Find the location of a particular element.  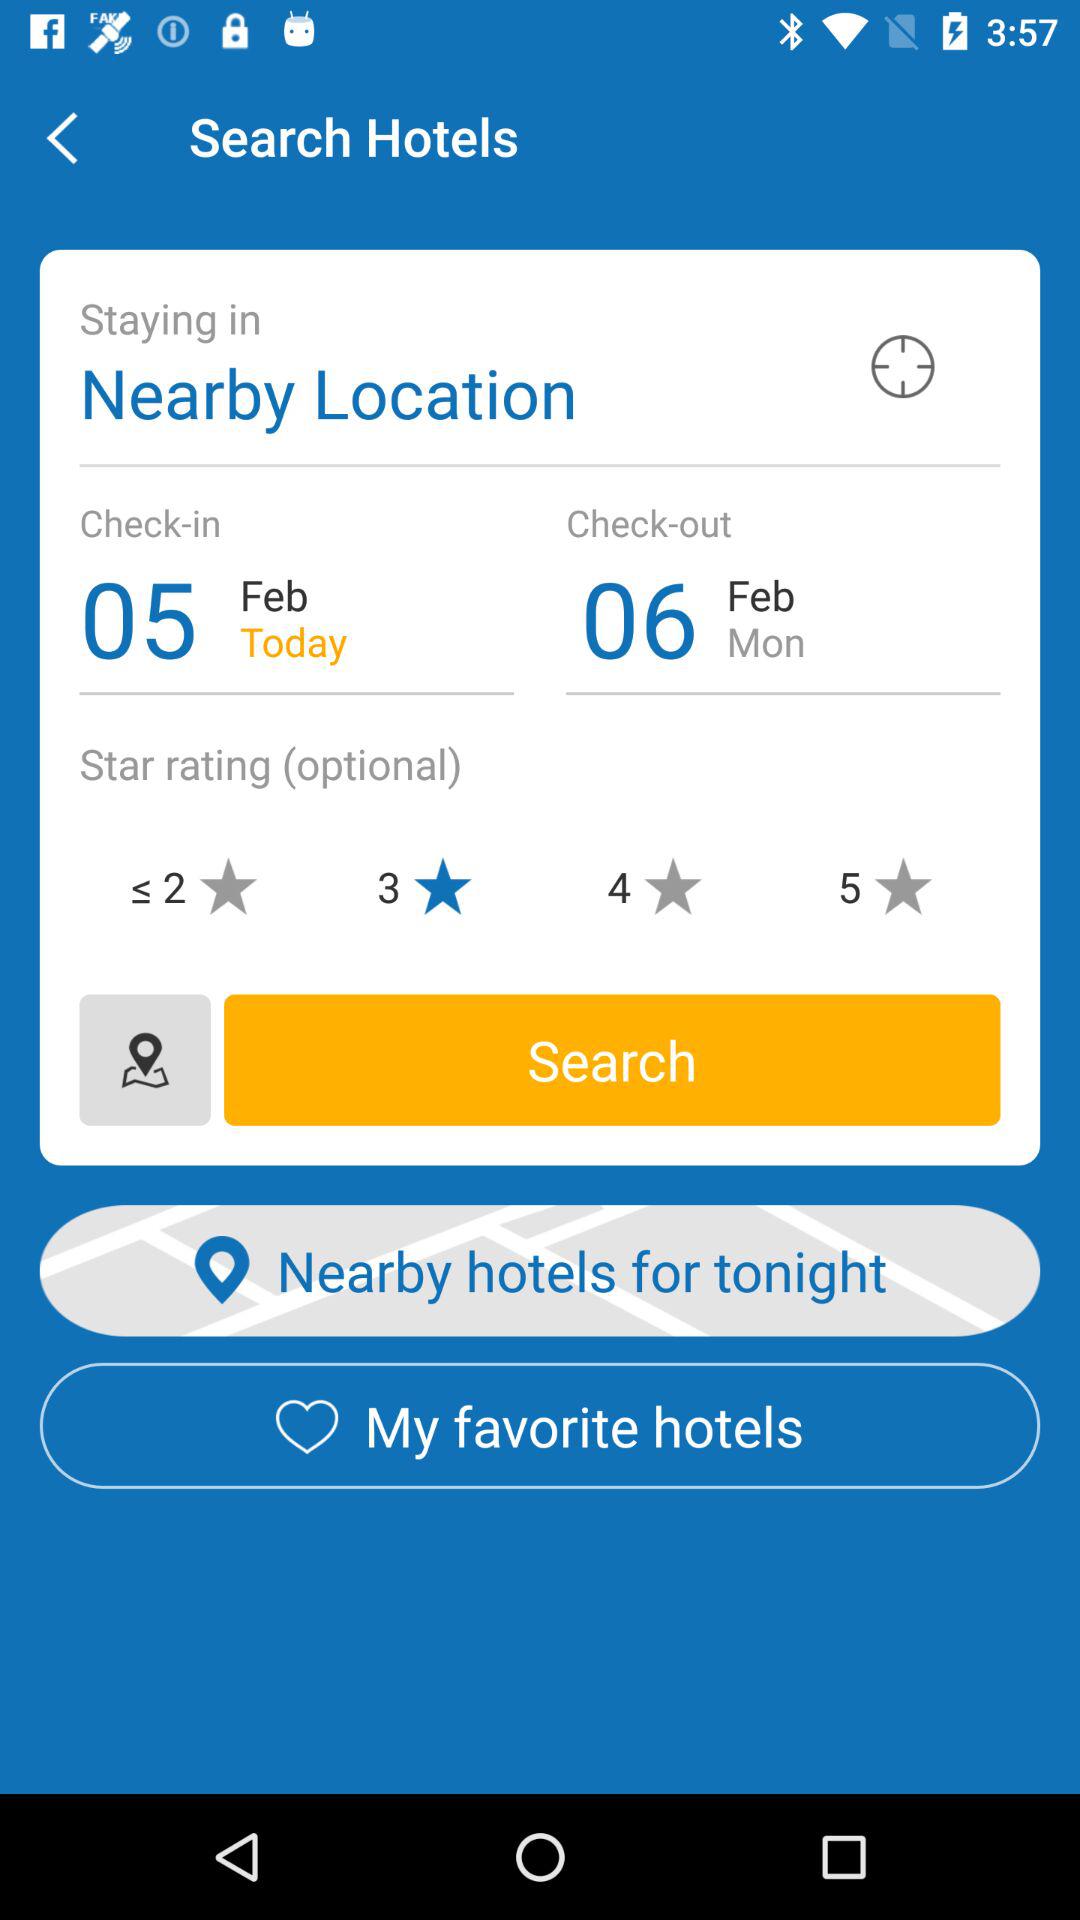

a map icon with a pinpoint on top of it when pressed leads to a map of the location is located at coordinates (144, 1060).